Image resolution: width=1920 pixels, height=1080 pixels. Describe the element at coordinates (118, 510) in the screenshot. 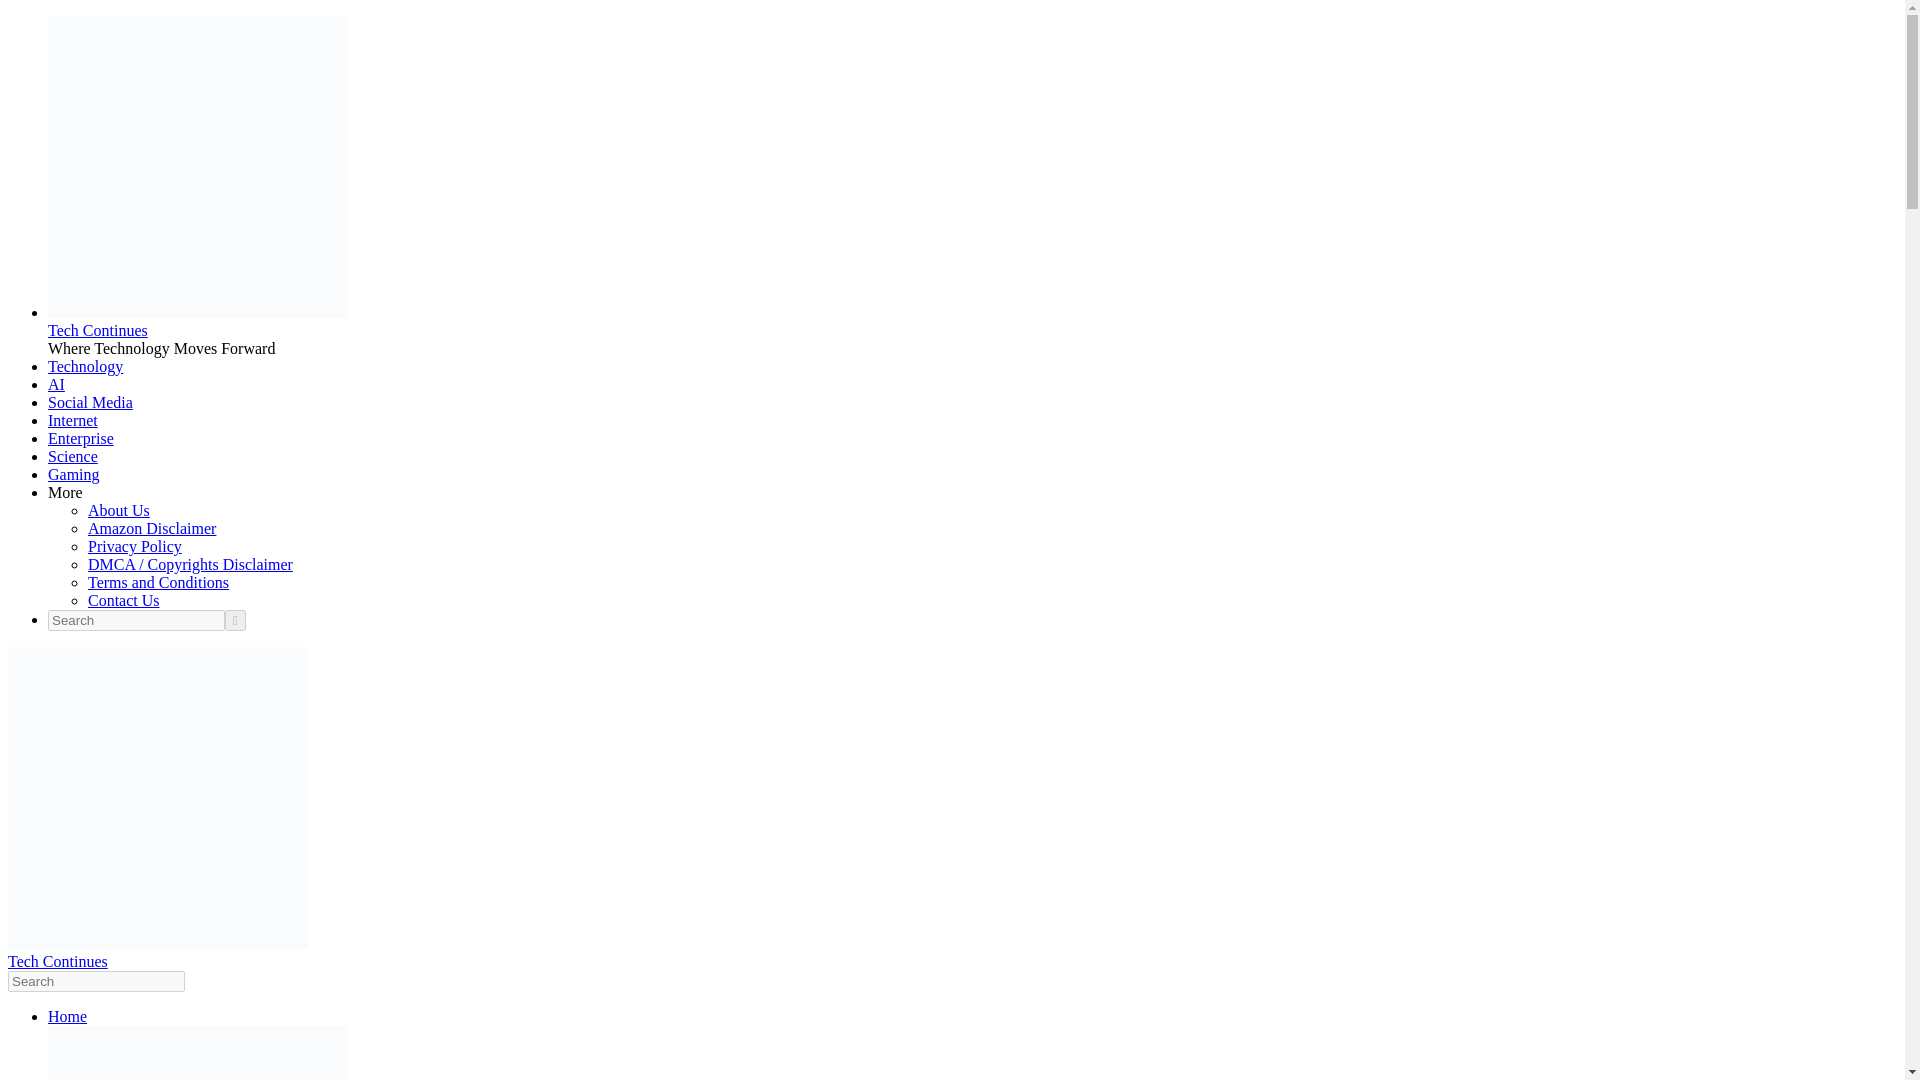

I see `About Us` at that location.